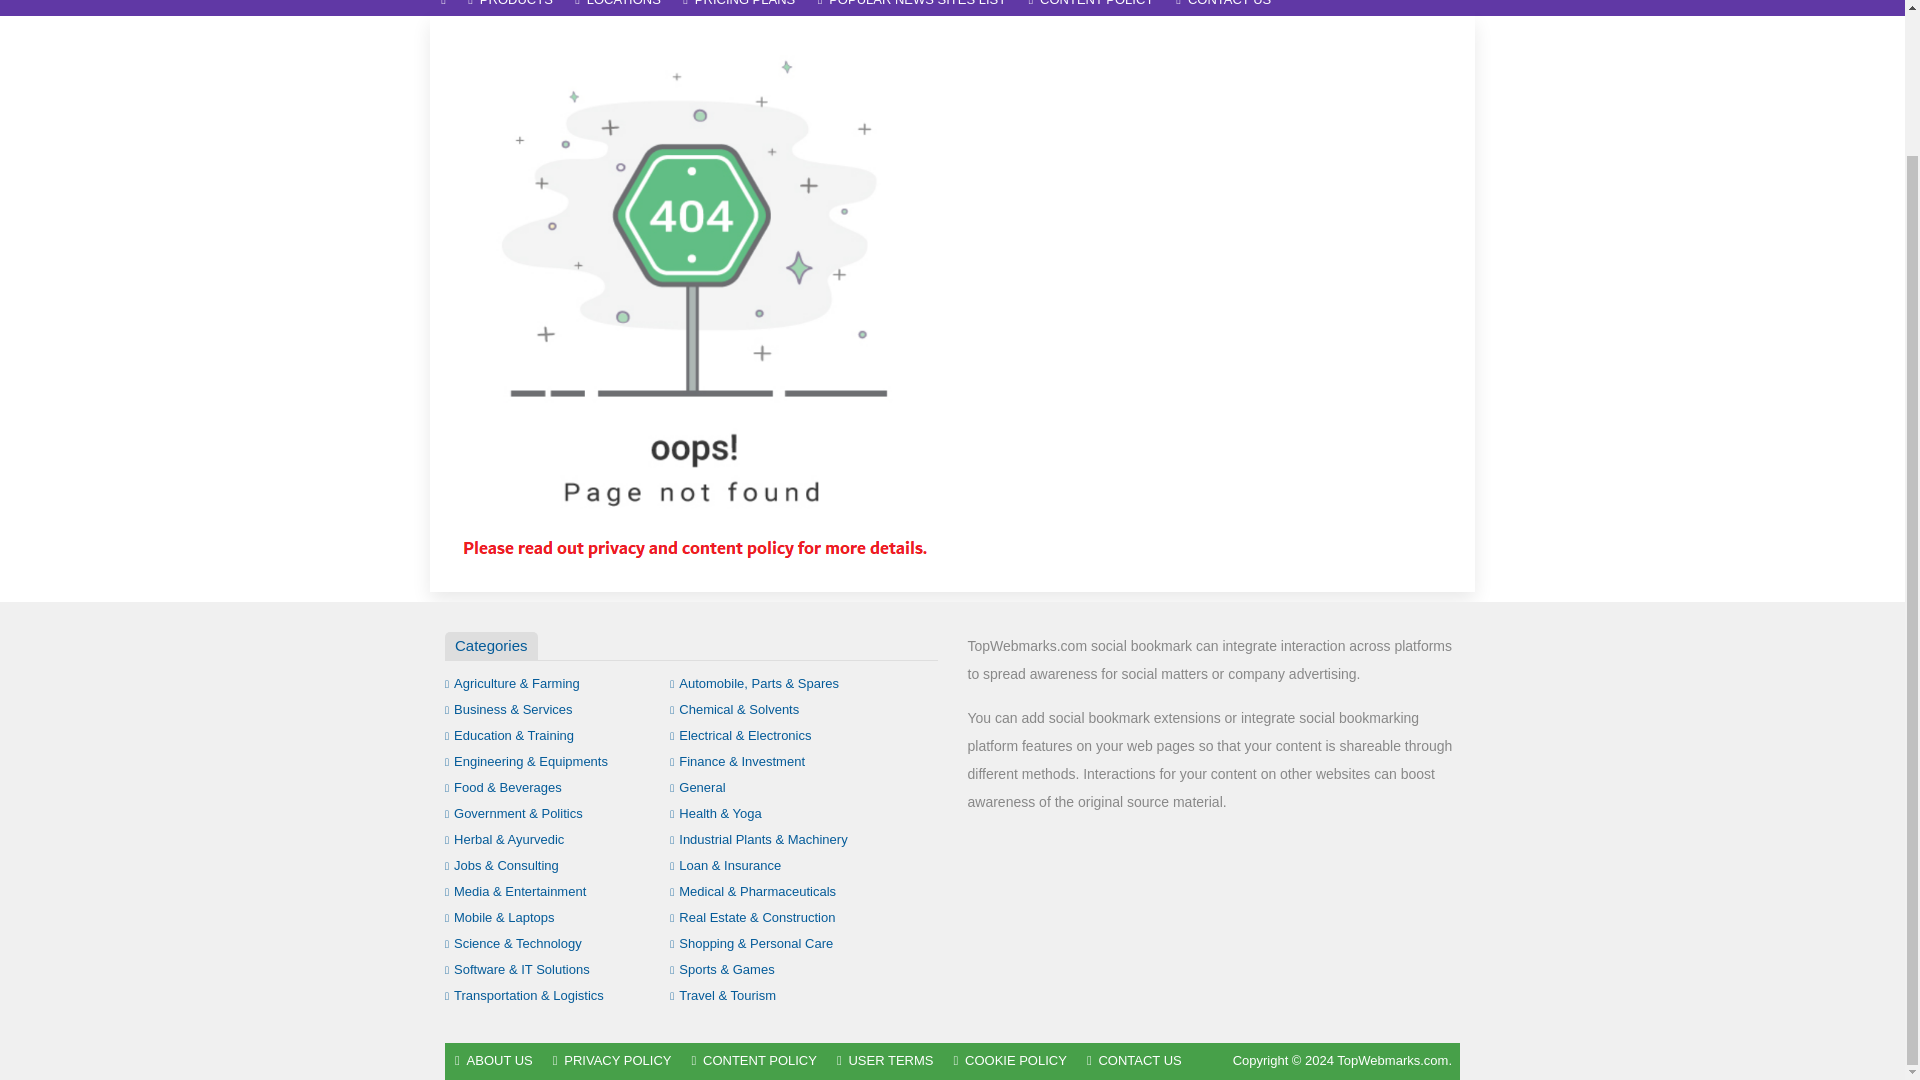  What do you see at coordinates (912, 8) in the screenshot?
I see `POPULAR NEWS SITES LIST` at bounding box center [912, 8].